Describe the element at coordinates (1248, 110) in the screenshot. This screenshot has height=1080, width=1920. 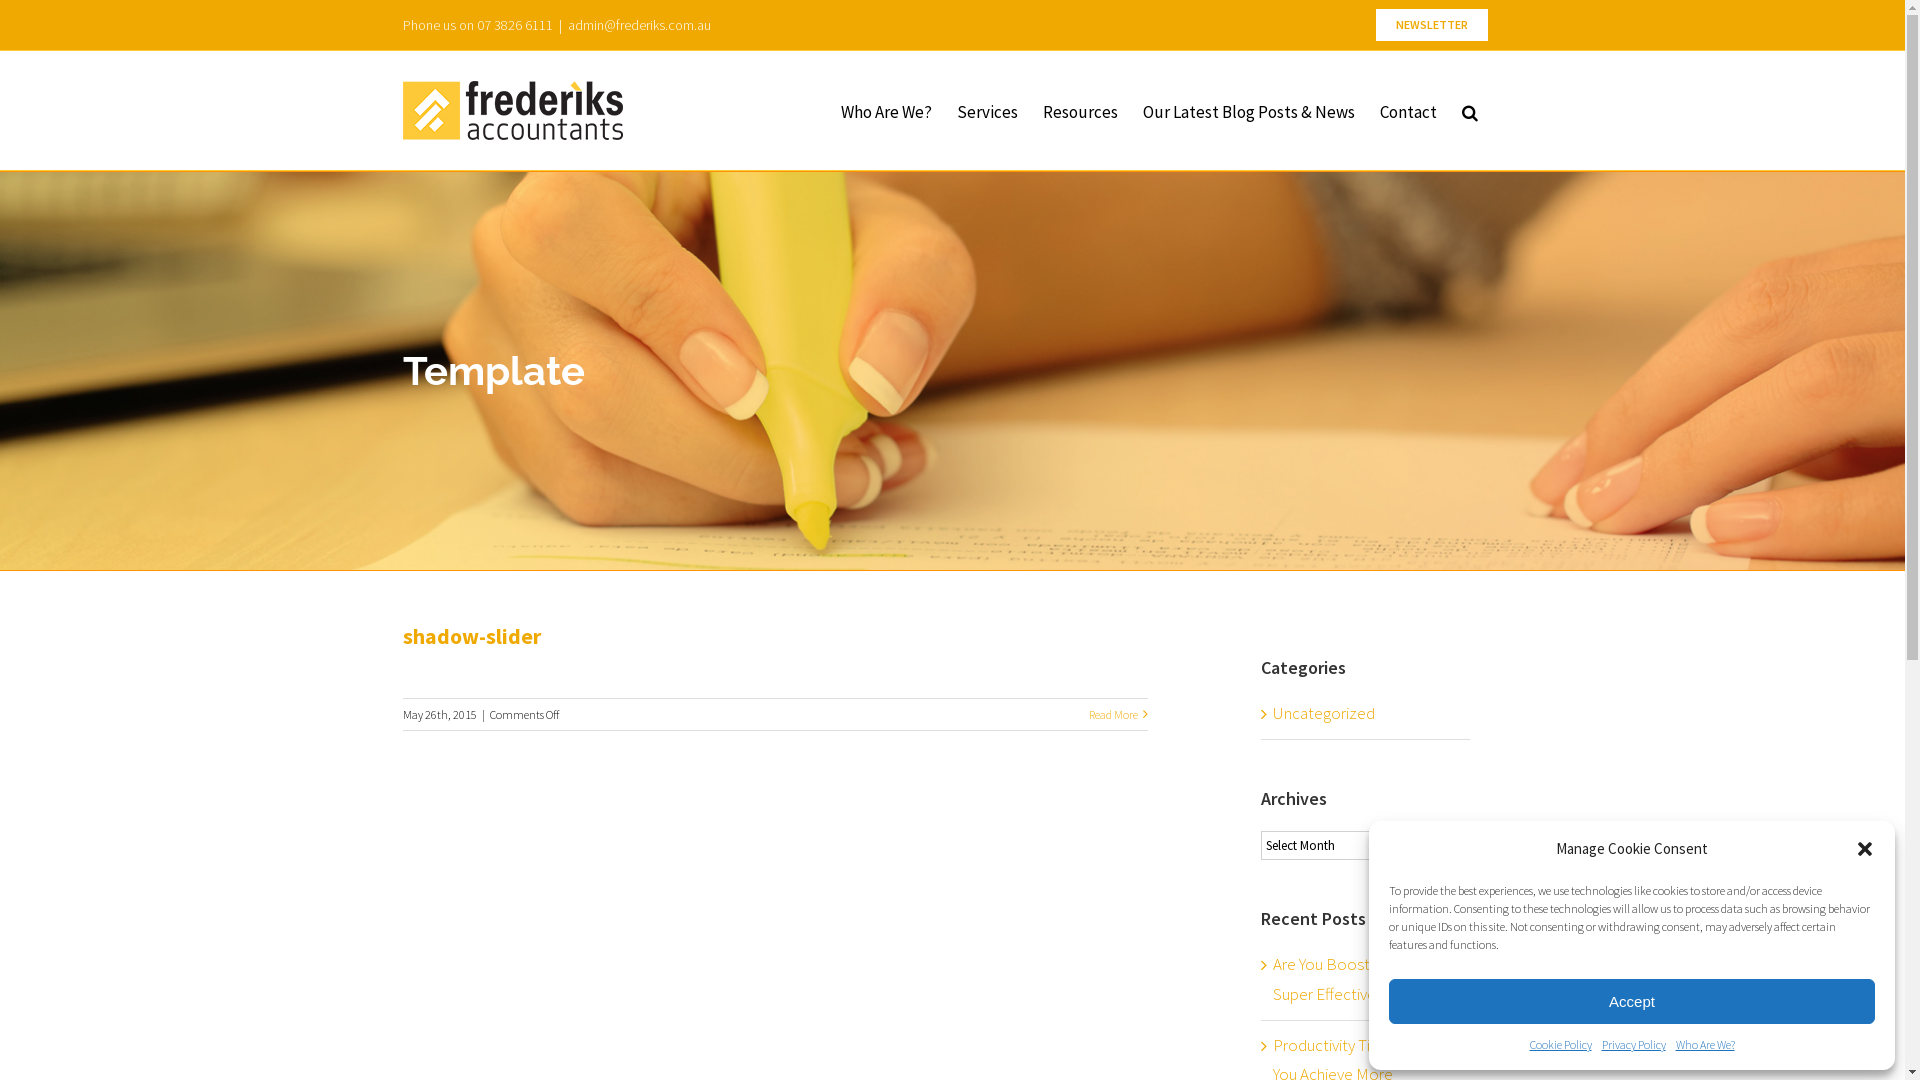
I see `Our Latest Blog Posts & News` at that location.